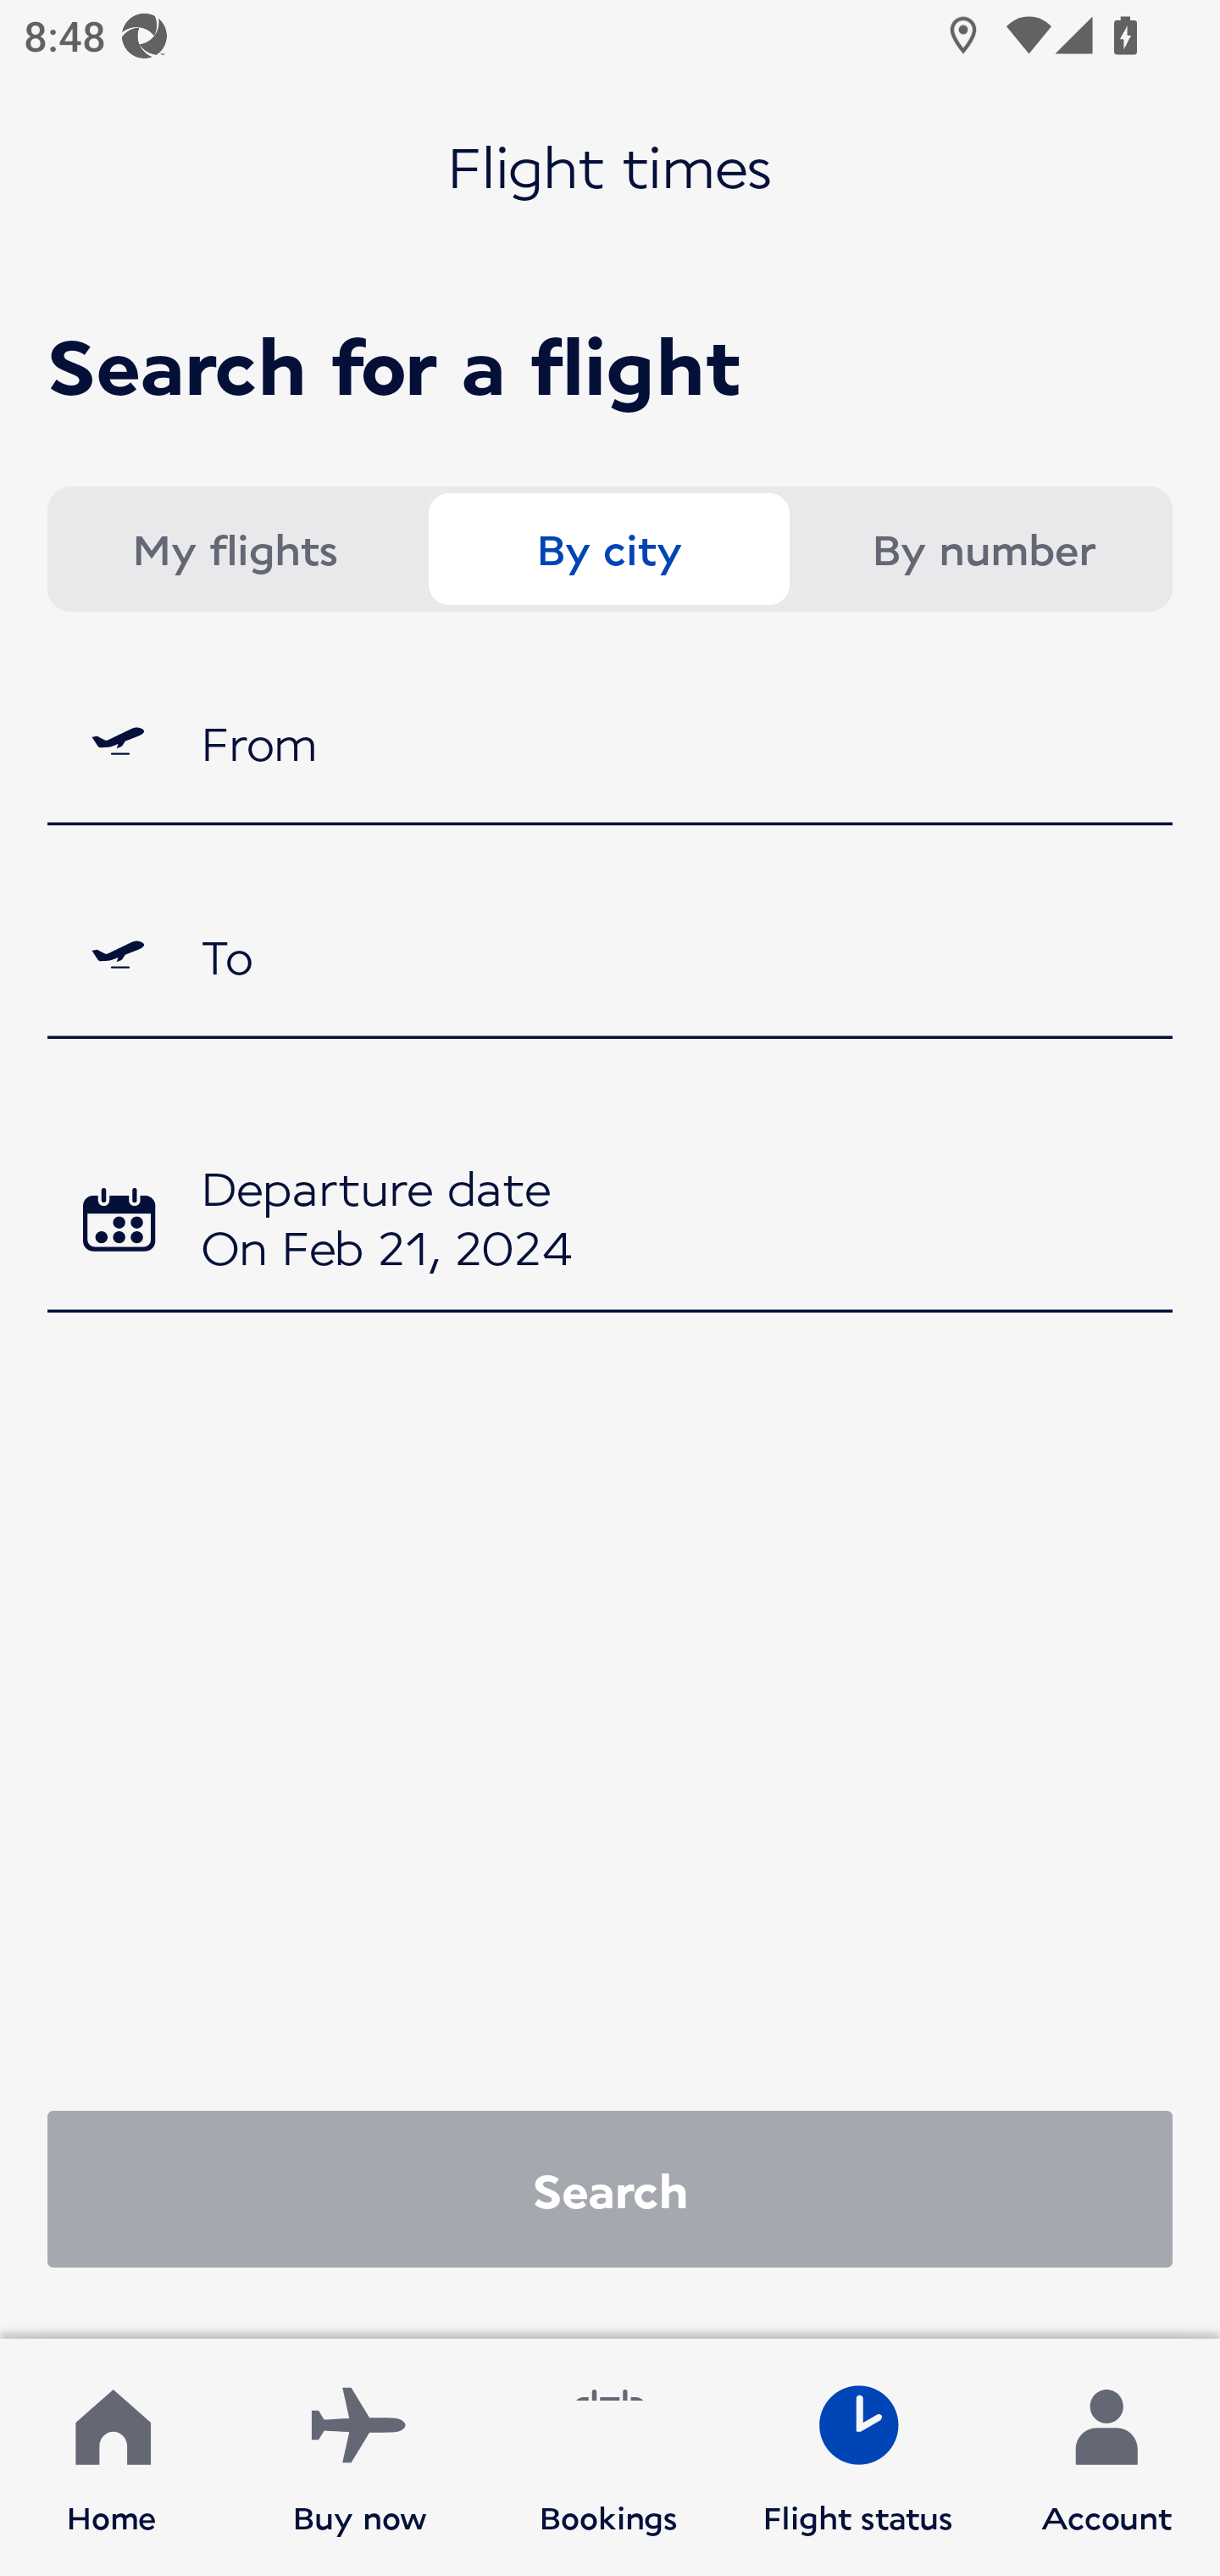 The height and width of the screenshot is (2576, 1220). What do you see at coordinates (610, 956) in the screenshot?
I see `To` at bounding box center [610, 956].